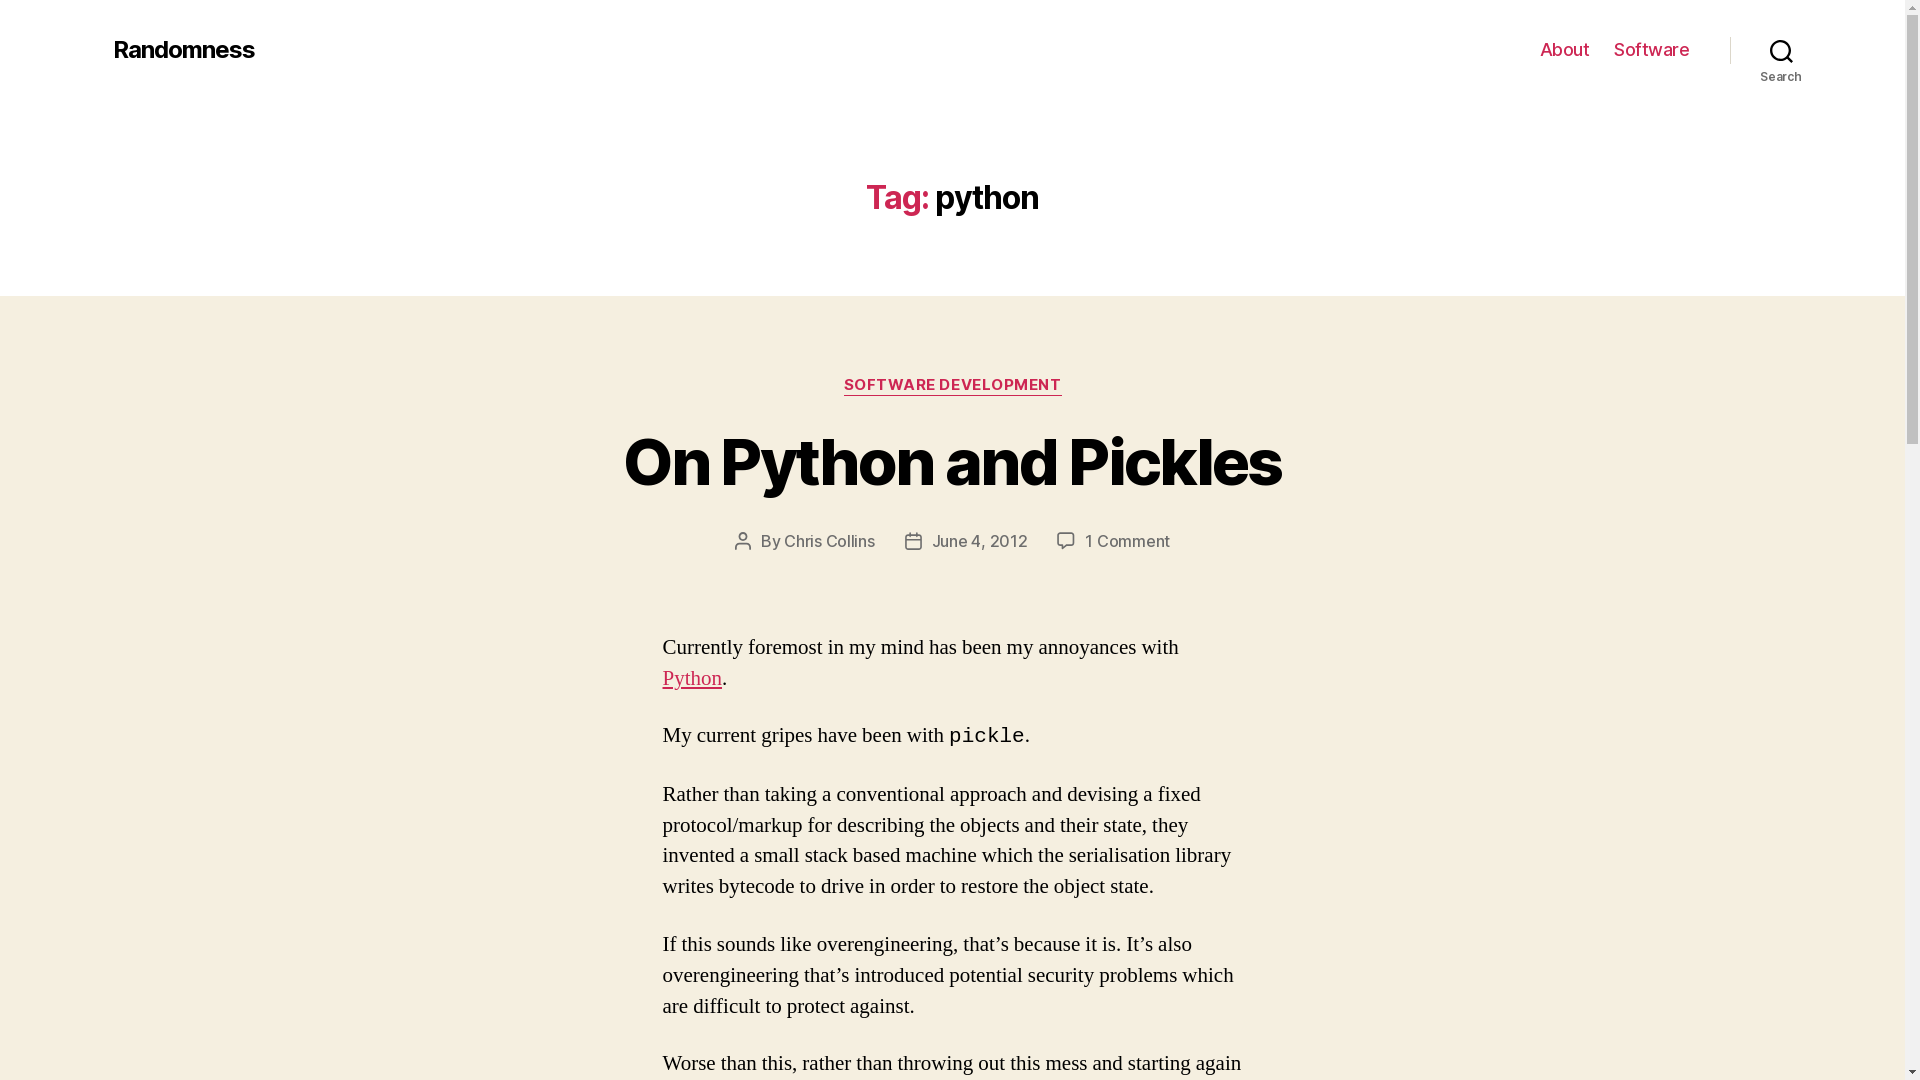 The height and width of the screenshot is (1080, 1920). I want to click on On Python and Pickles, so click(952, 462).